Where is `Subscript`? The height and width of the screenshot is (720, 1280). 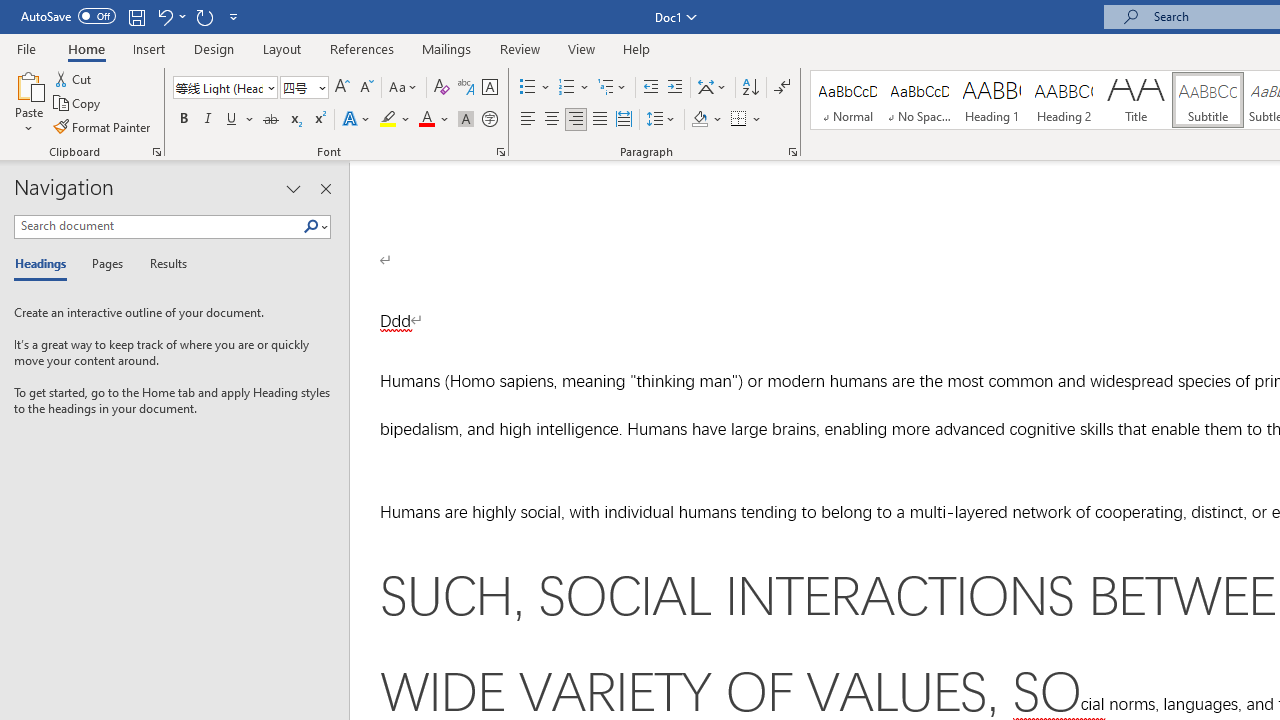 Subscript is located at coordinates (294, 120).